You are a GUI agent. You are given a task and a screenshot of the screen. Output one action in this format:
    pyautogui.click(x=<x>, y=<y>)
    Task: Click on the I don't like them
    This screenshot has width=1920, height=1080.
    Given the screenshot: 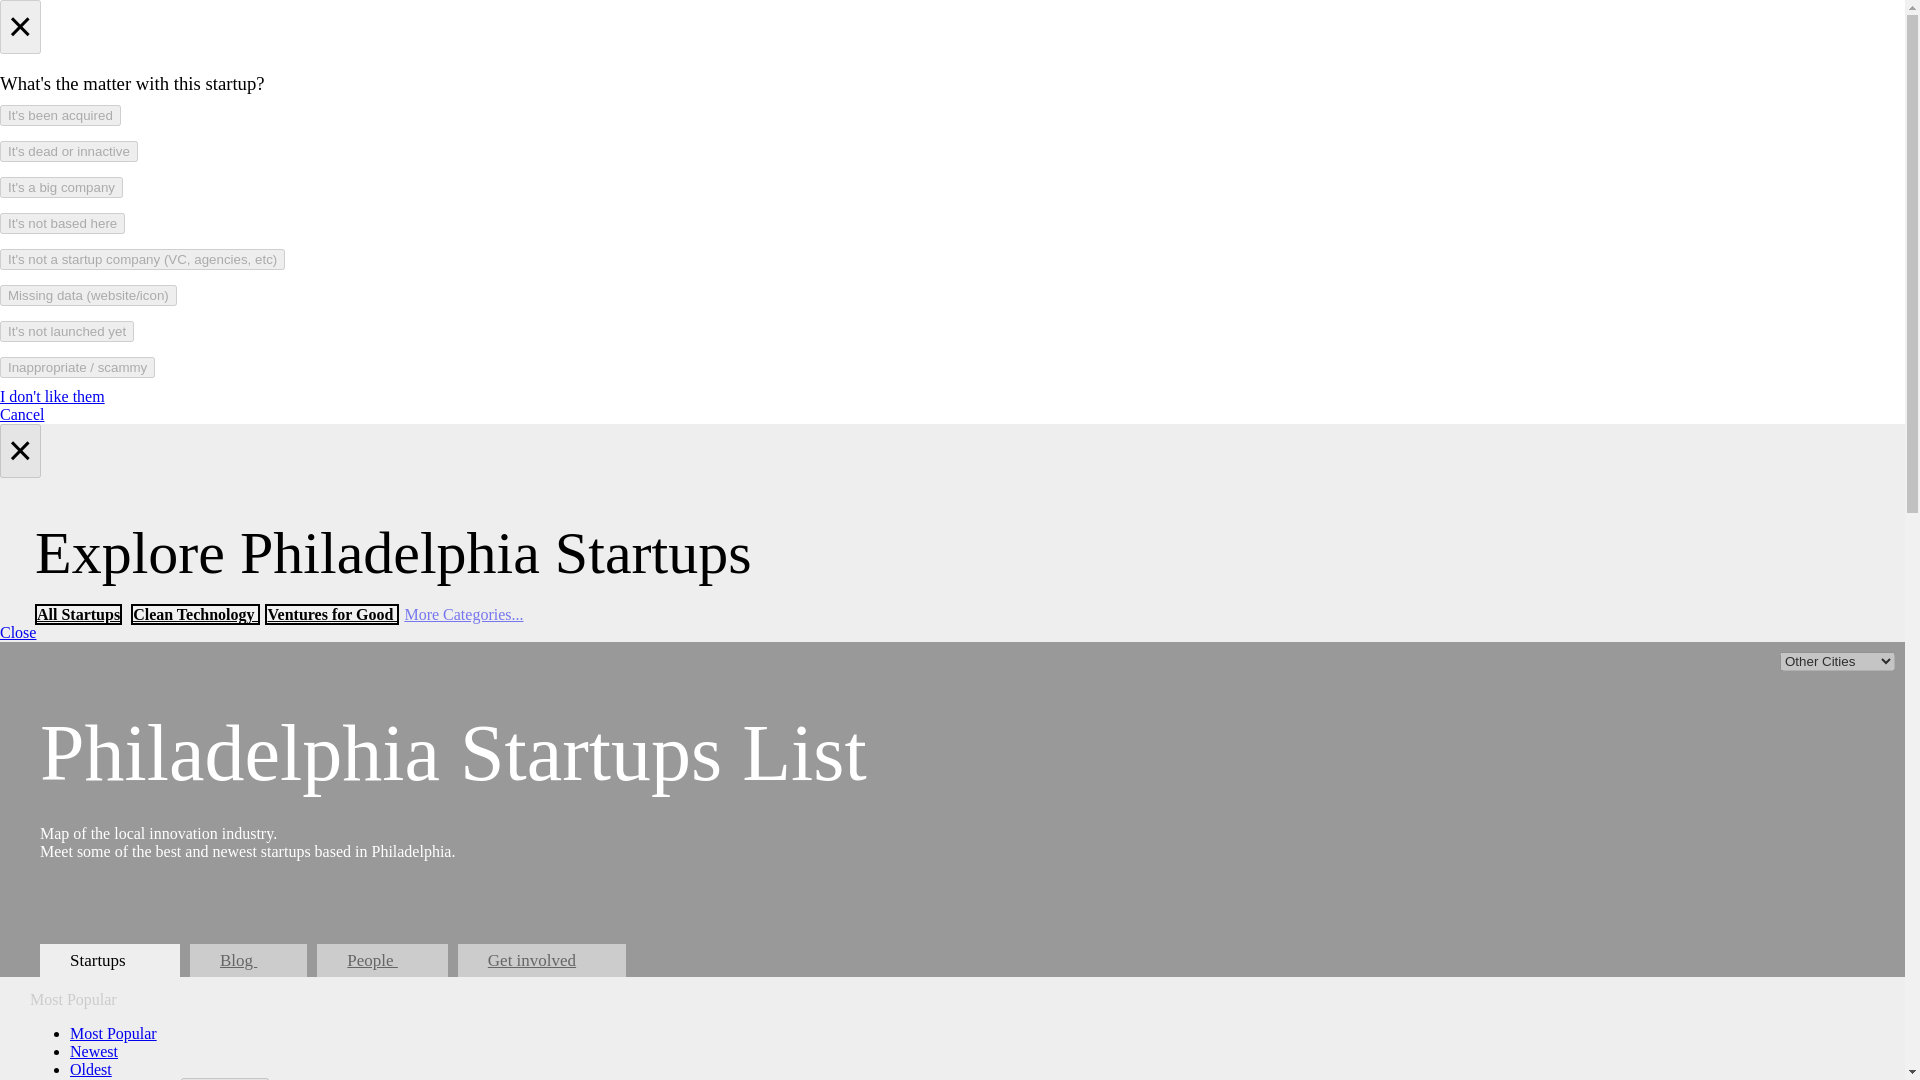 What is the action you would take?
    pyautogui.click(x=52, y=396)
    